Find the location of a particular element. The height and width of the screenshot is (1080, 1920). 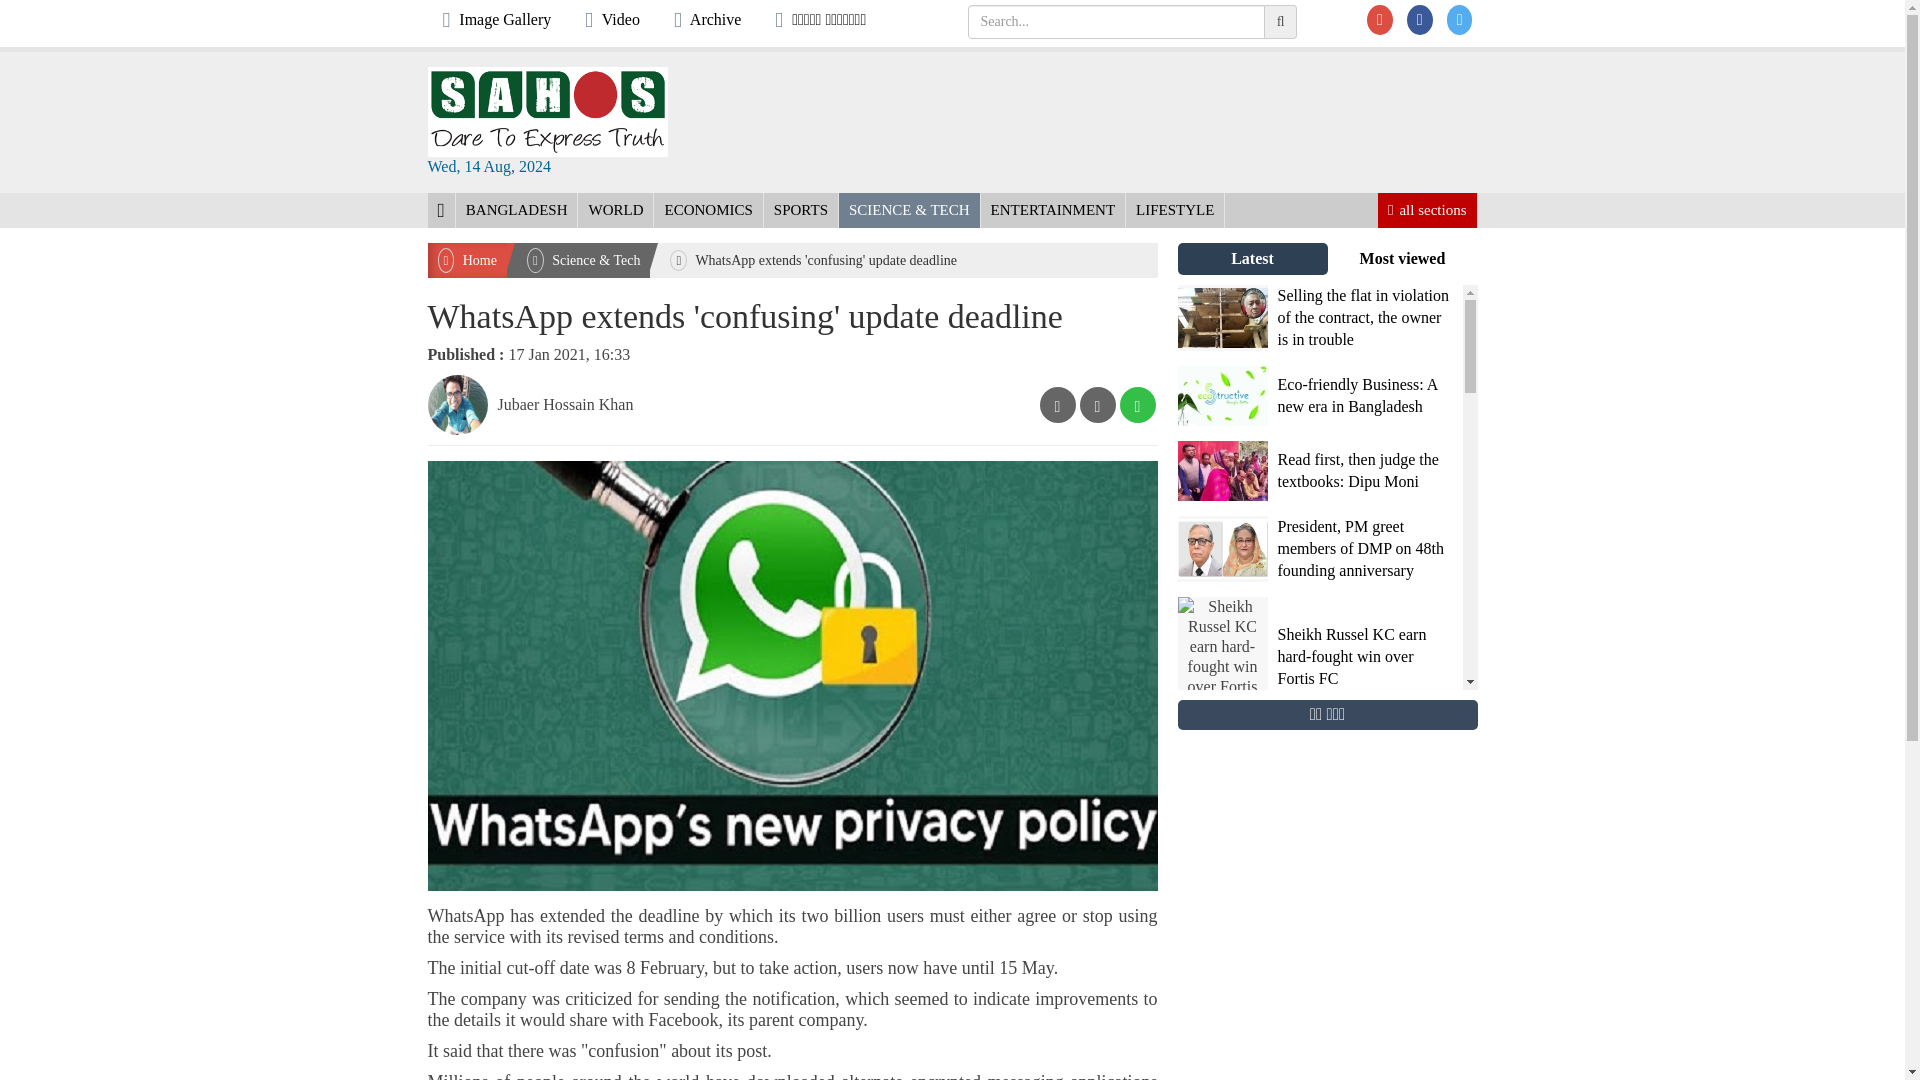

ENTERTAINMENT is located at coordinates (1053, 210).